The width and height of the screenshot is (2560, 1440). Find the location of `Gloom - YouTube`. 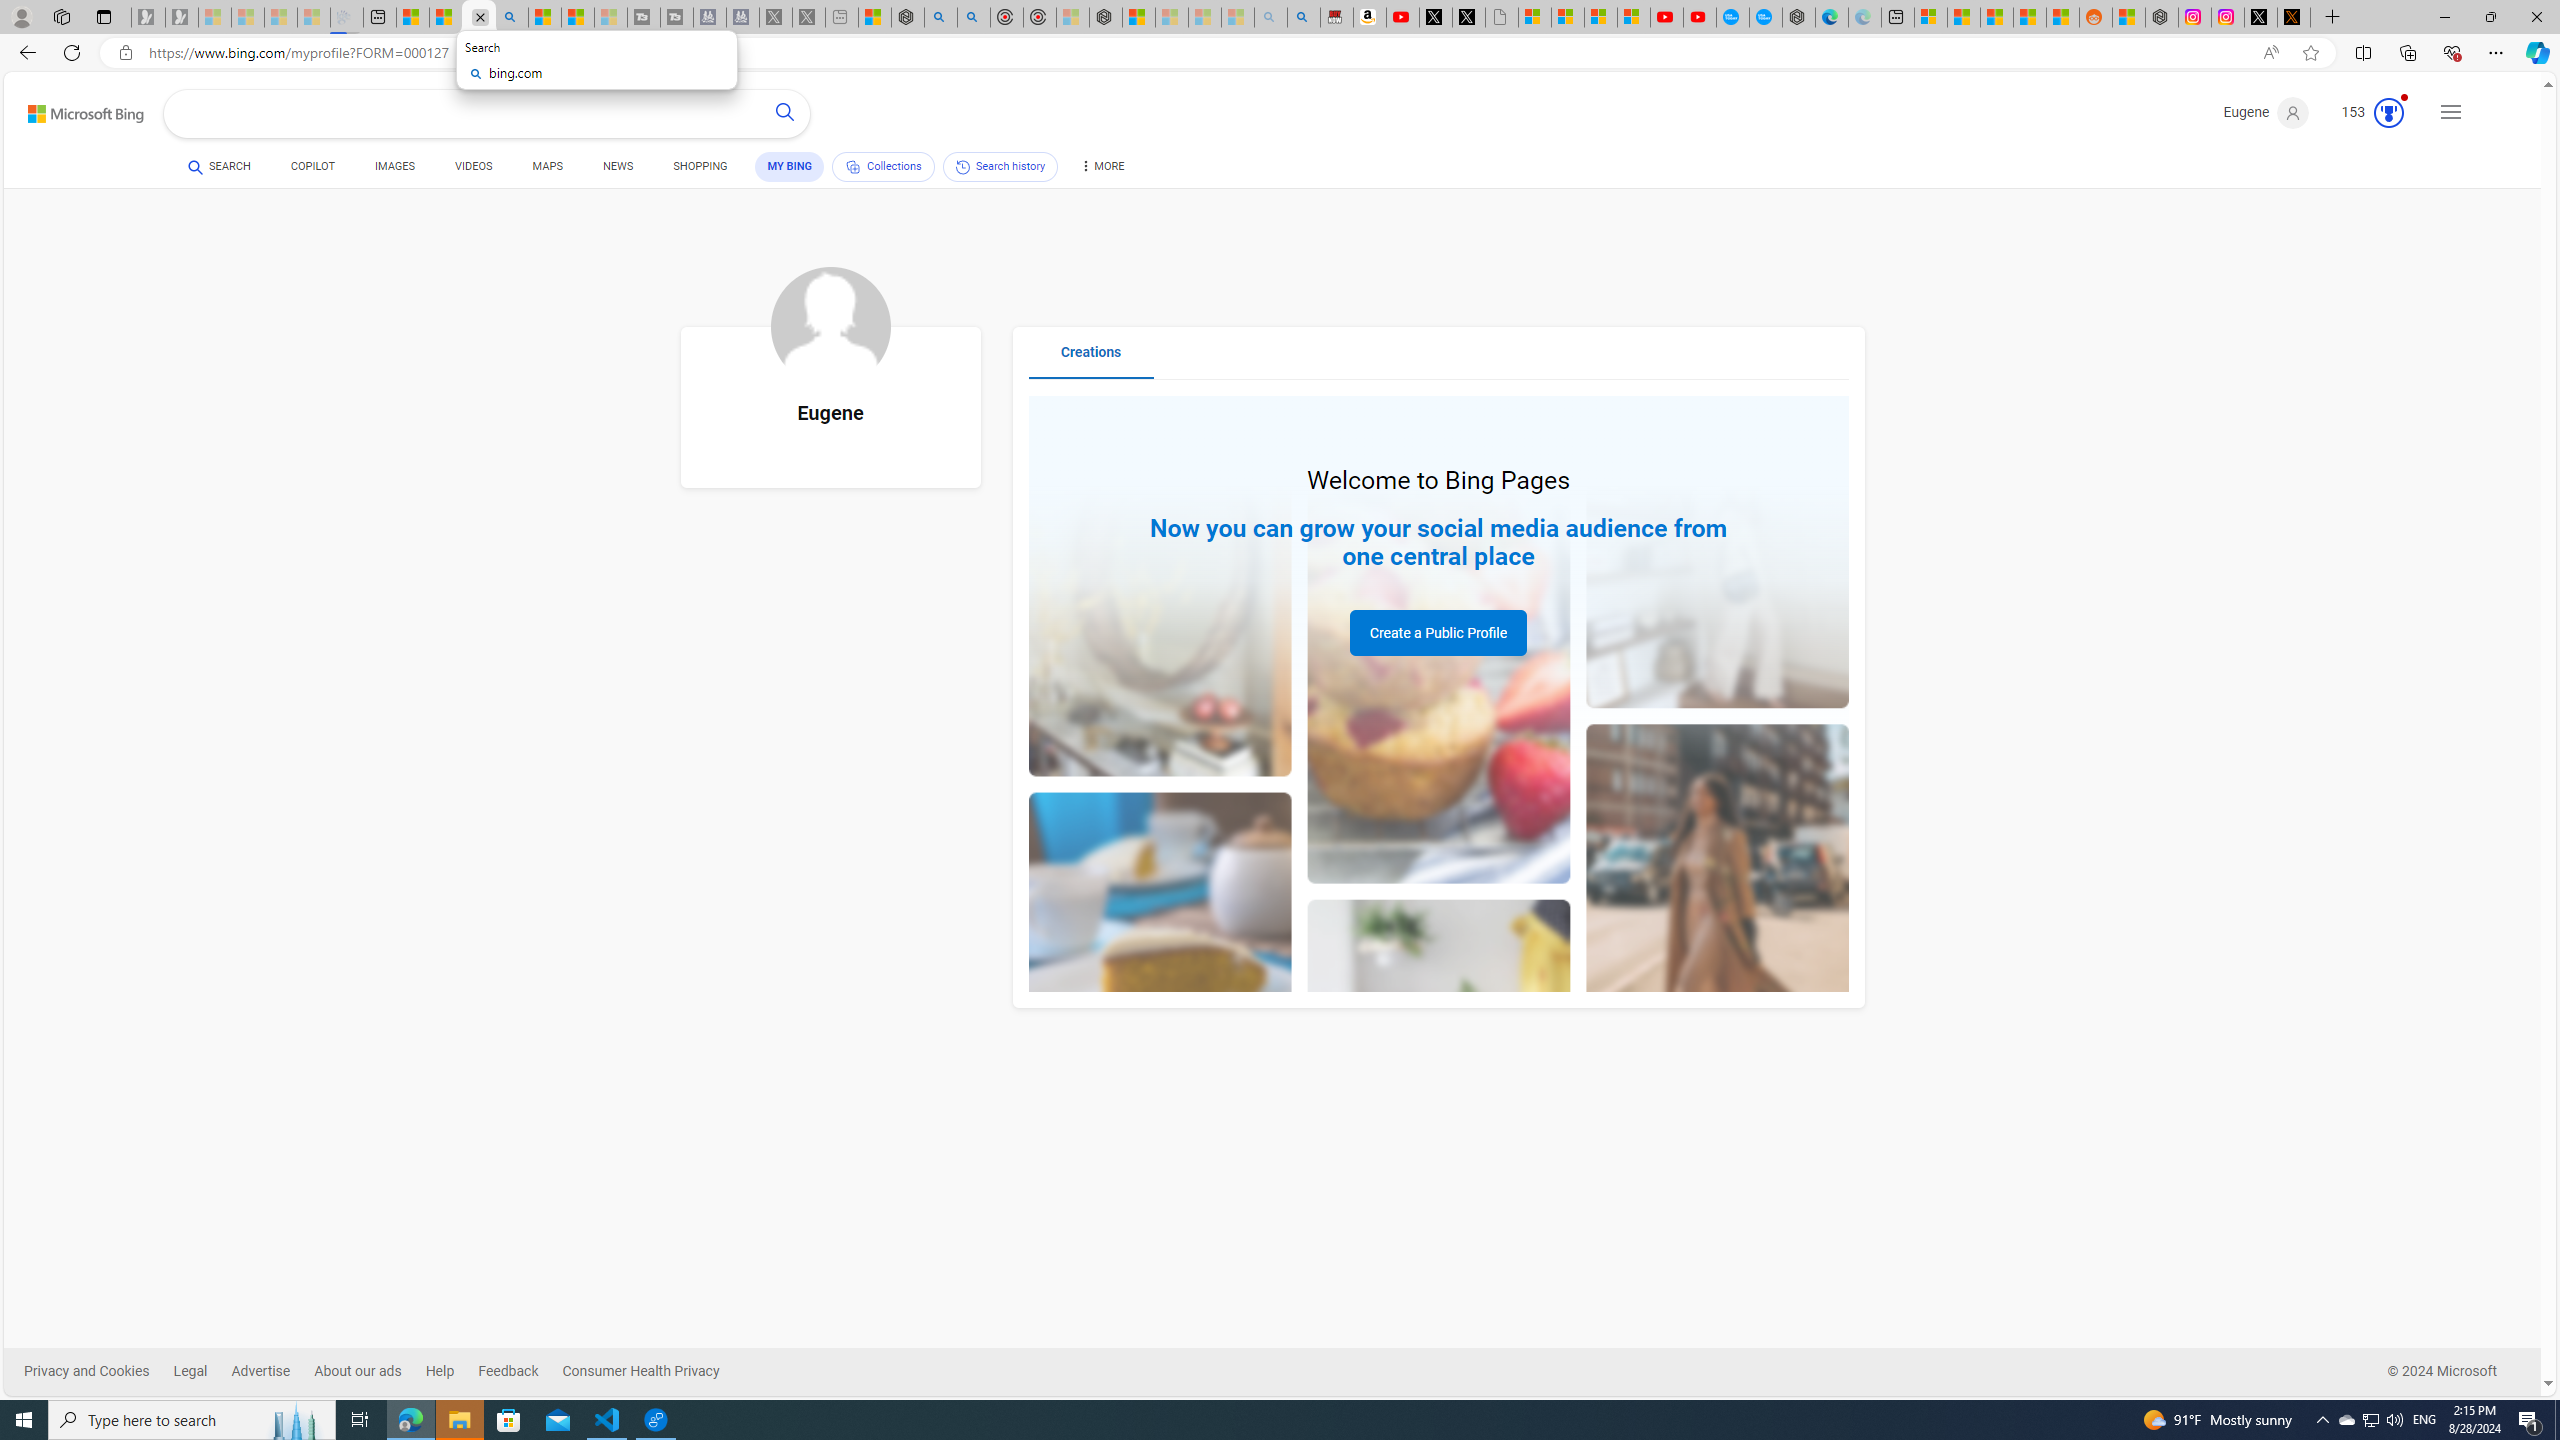

Gloom - YouTube is located at coordinates (1666, 17).